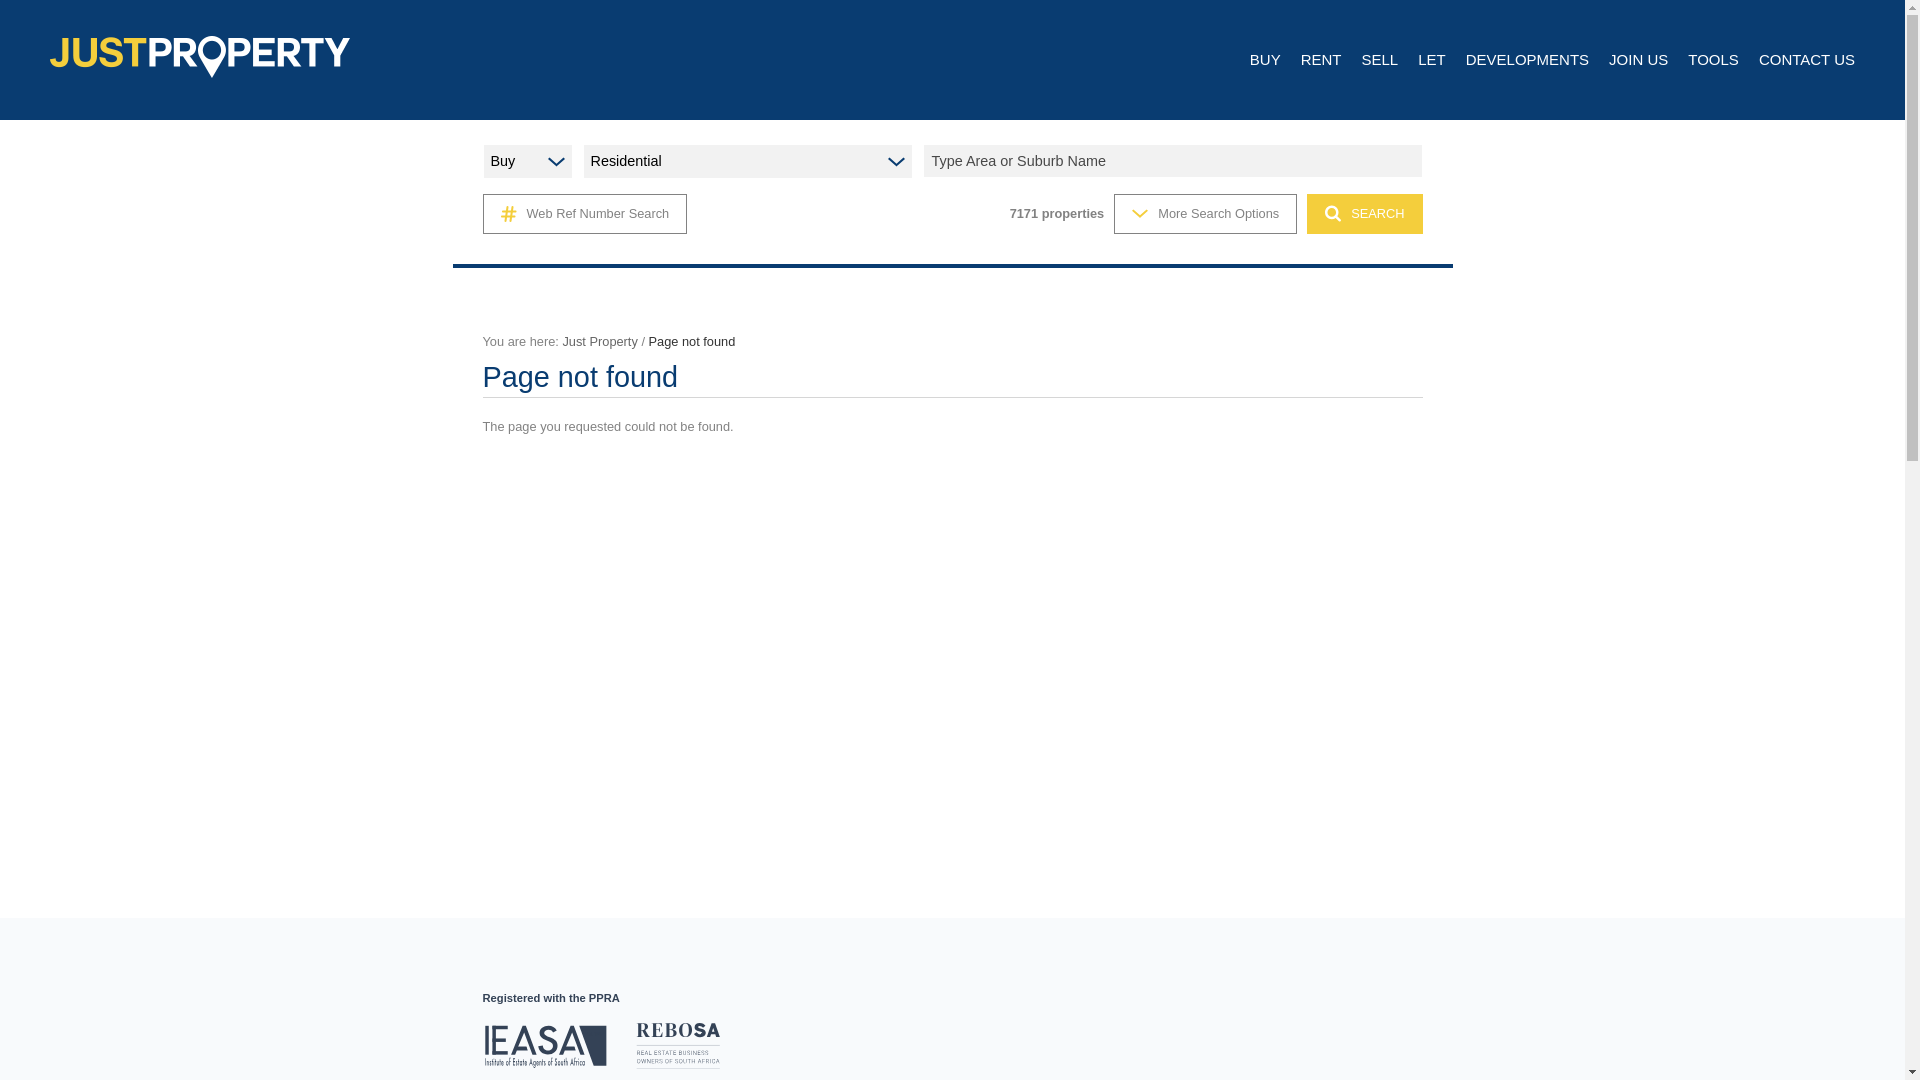 The image size is (1920, 1080). I want to click on JOIN US, so click(1638, 60).